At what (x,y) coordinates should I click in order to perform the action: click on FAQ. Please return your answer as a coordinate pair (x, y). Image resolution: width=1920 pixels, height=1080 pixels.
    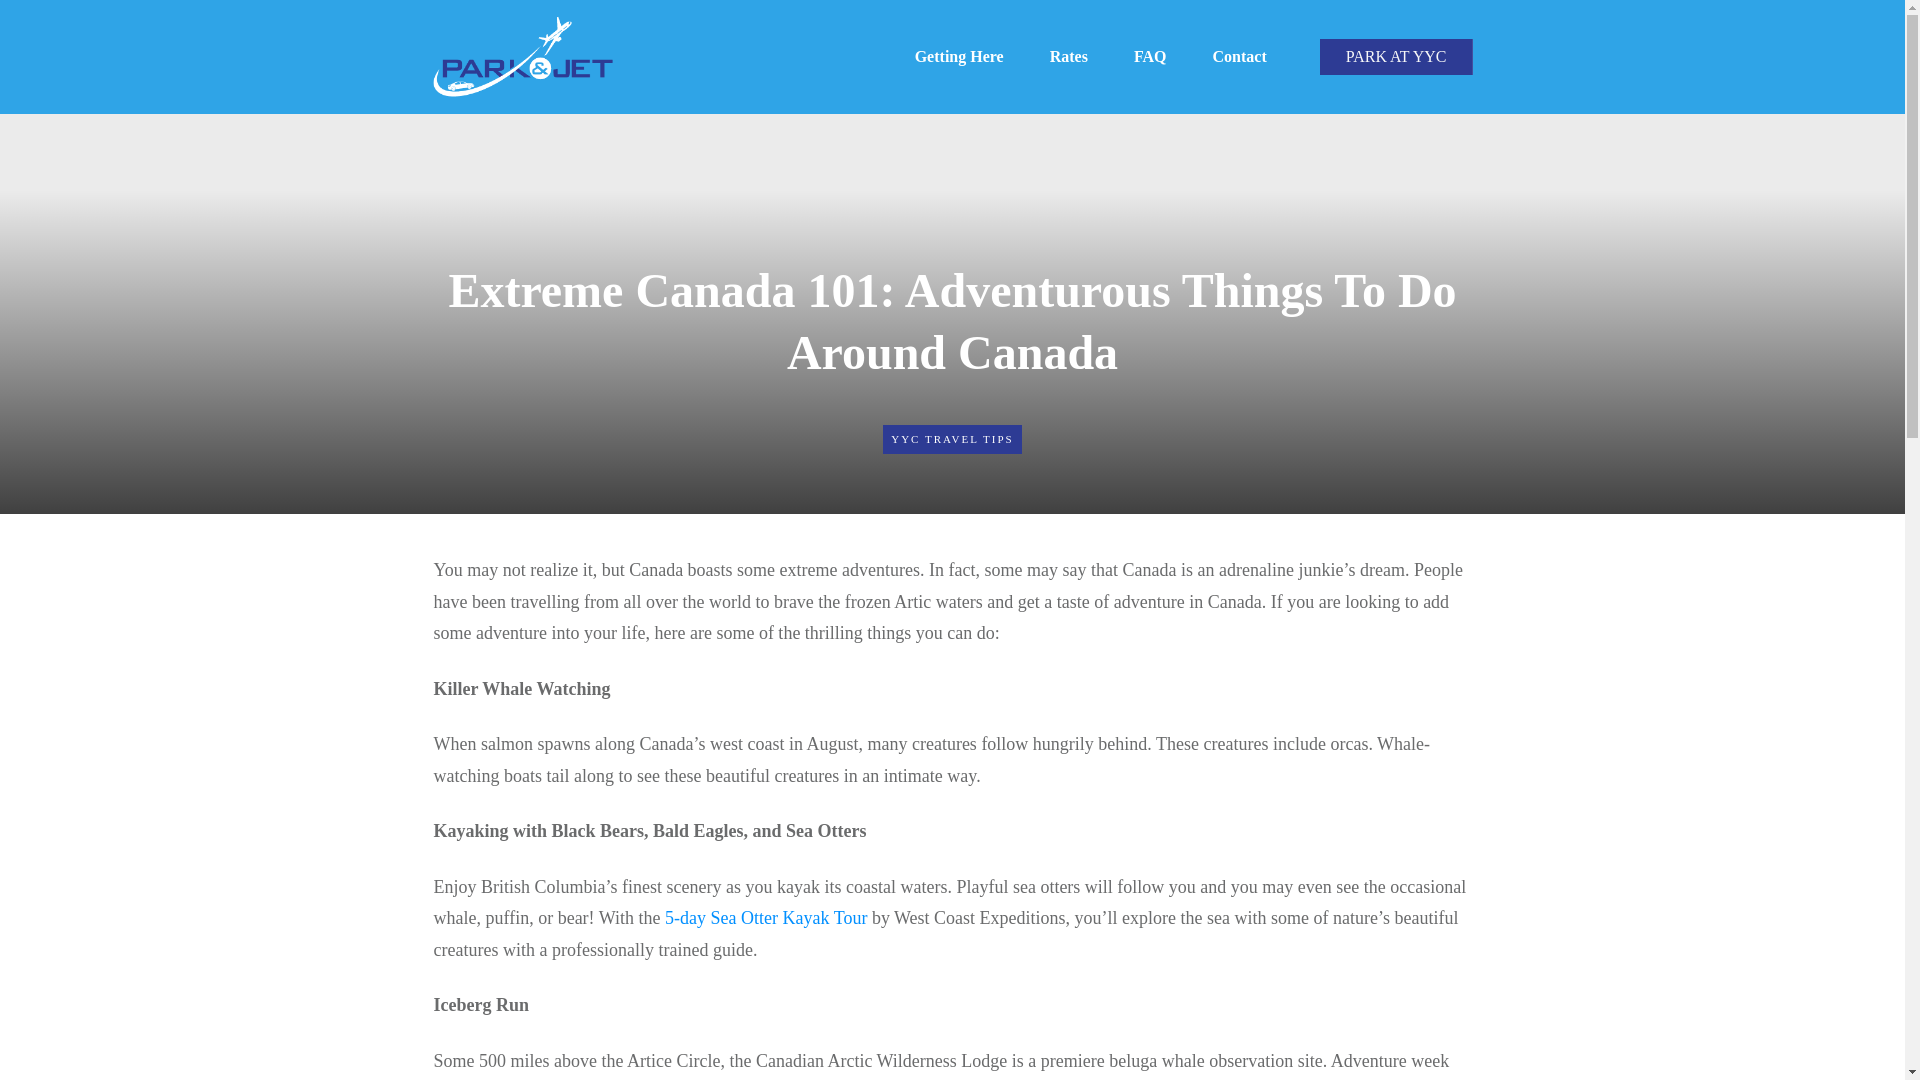
    Looking at the image, I should click on (1150, 57).